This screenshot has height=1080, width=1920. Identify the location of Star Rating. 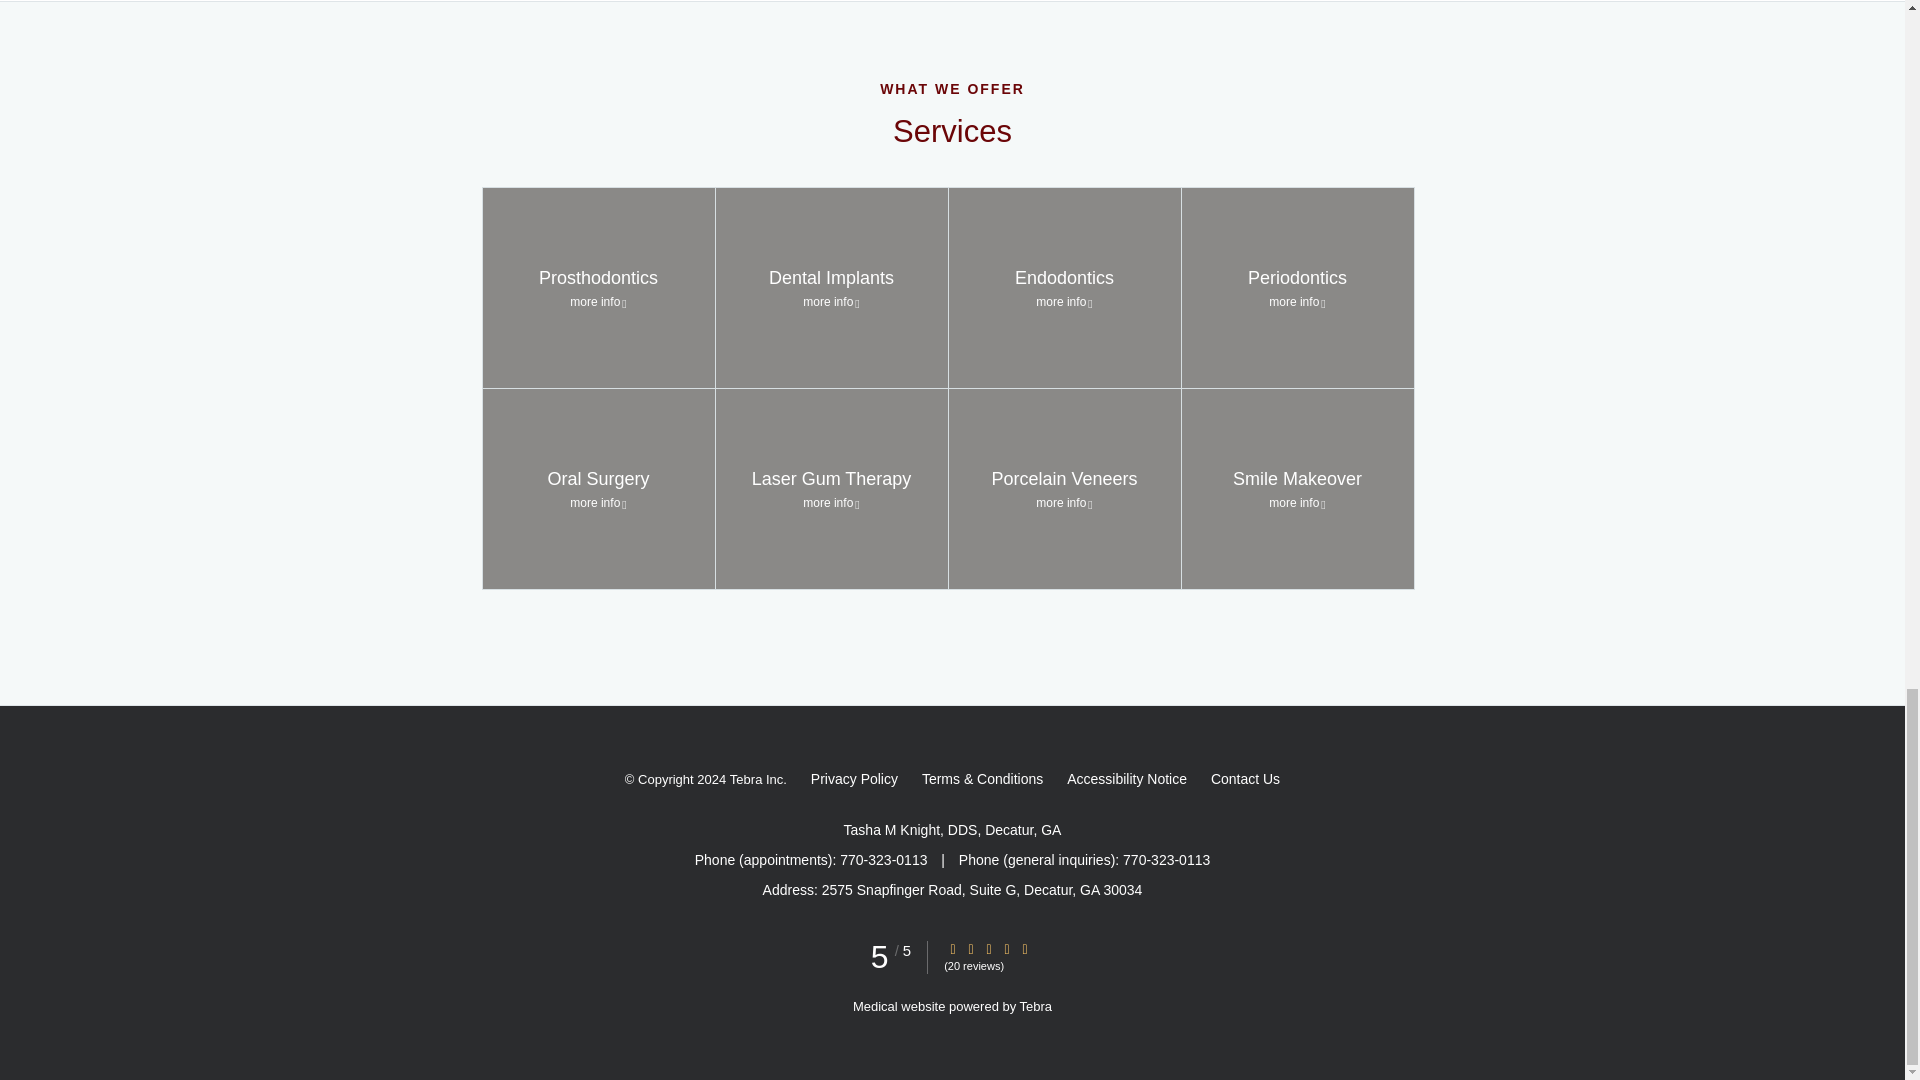
(970, 948).